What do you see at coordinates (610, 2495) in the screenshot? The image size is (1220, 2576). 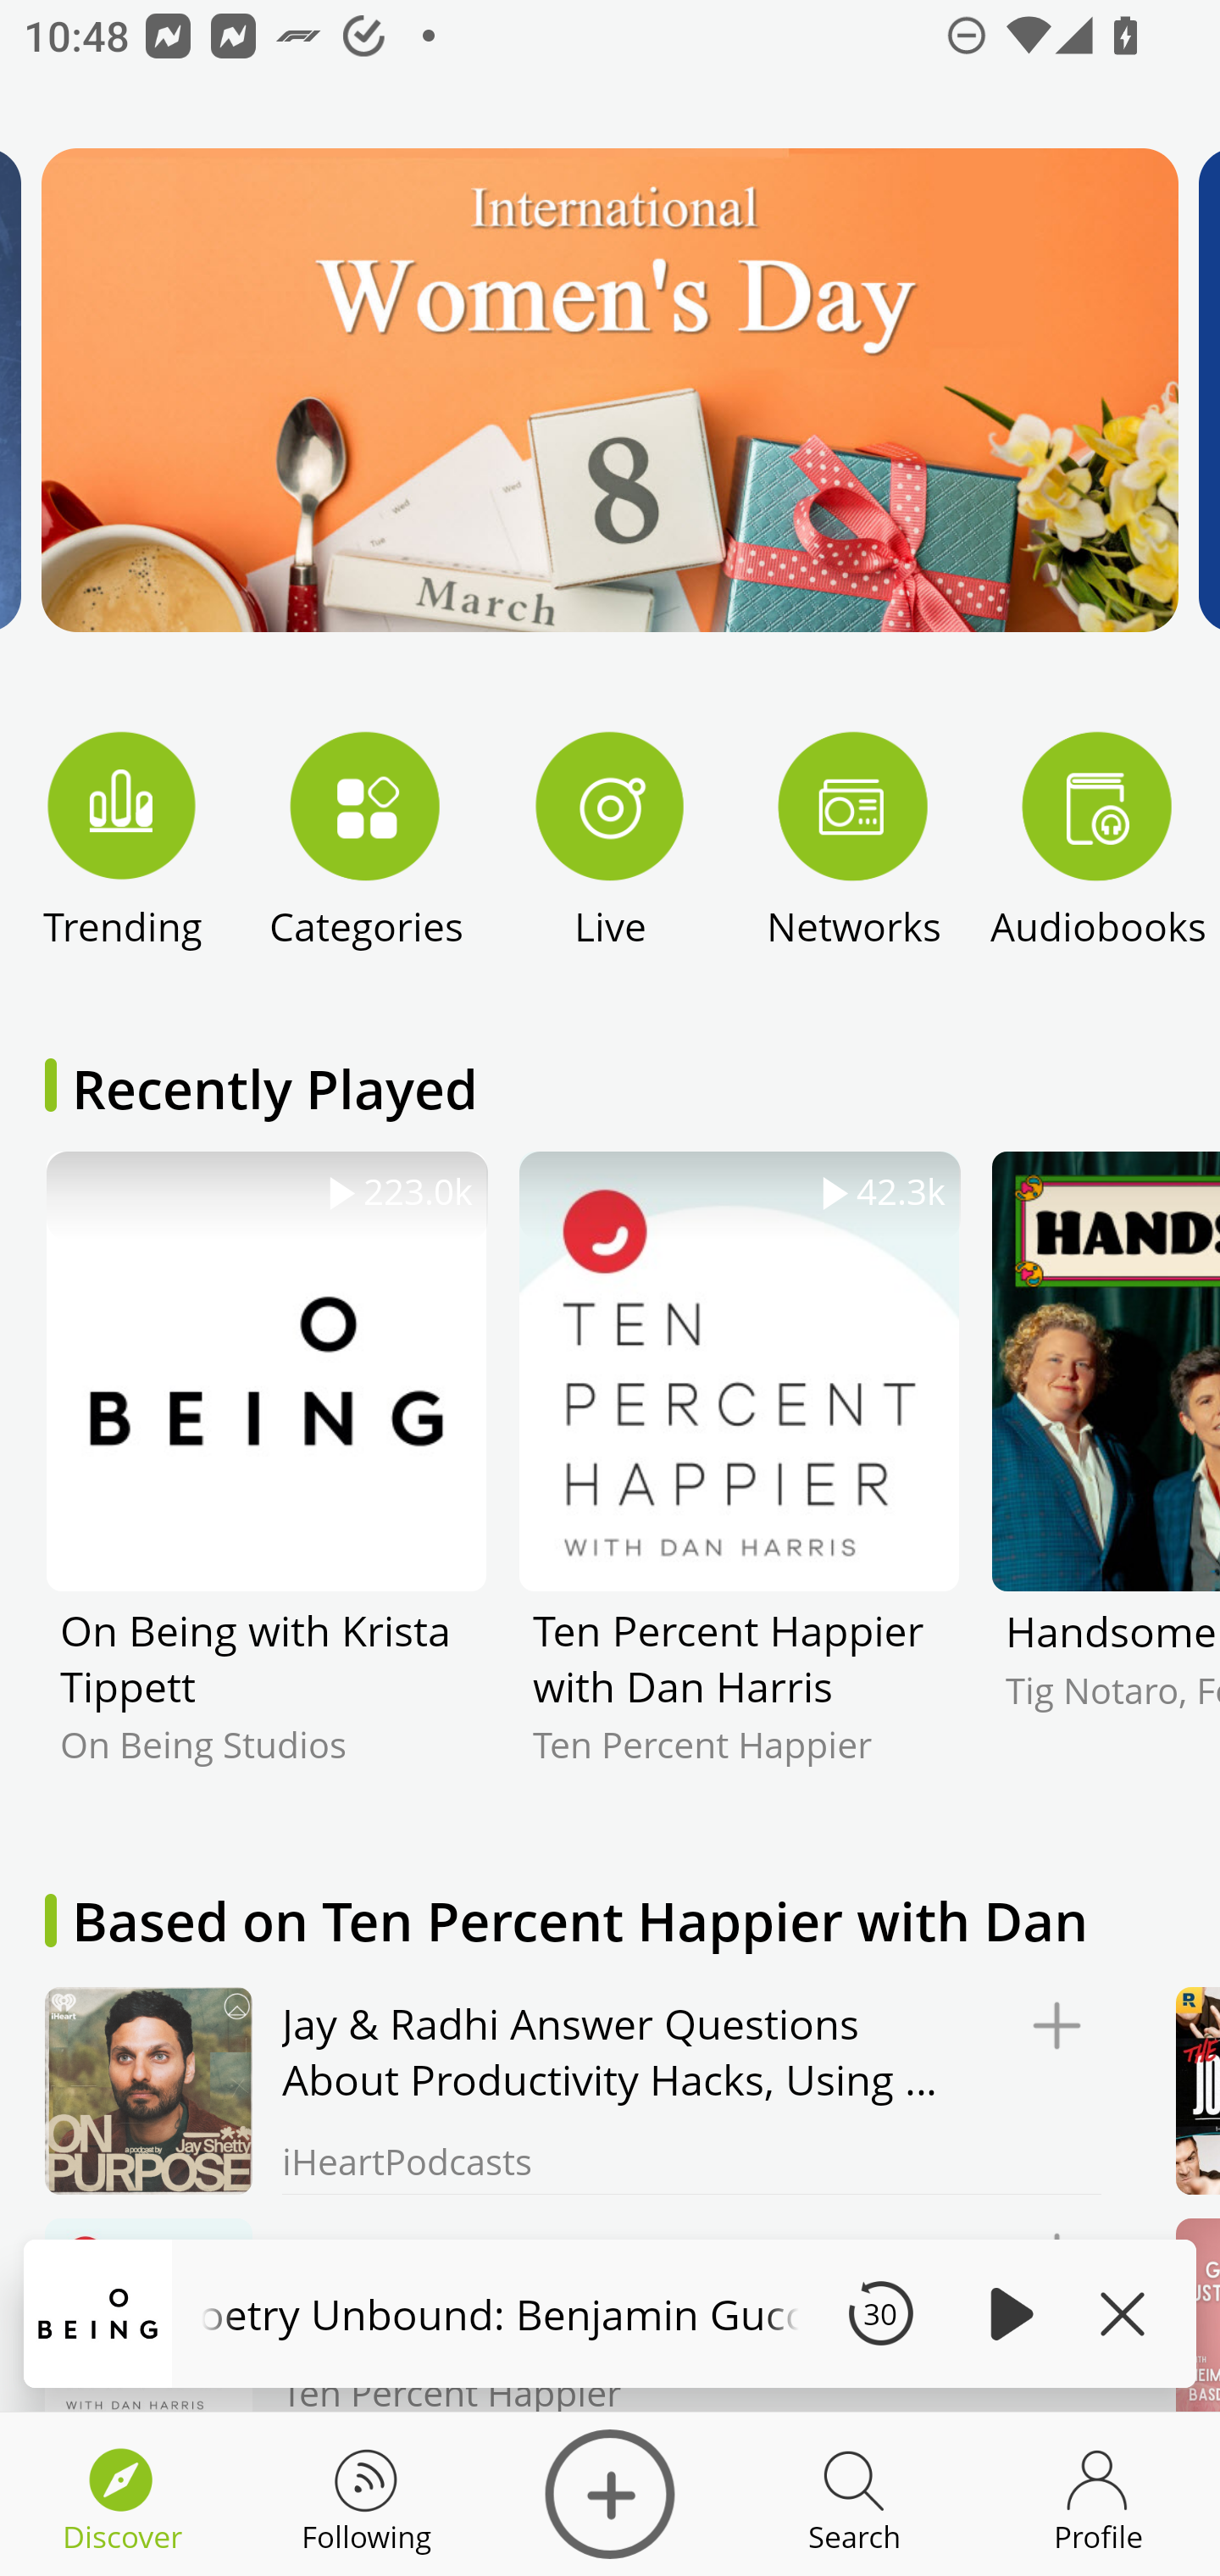 I see `Discover` at bounding box center [610, 2495].